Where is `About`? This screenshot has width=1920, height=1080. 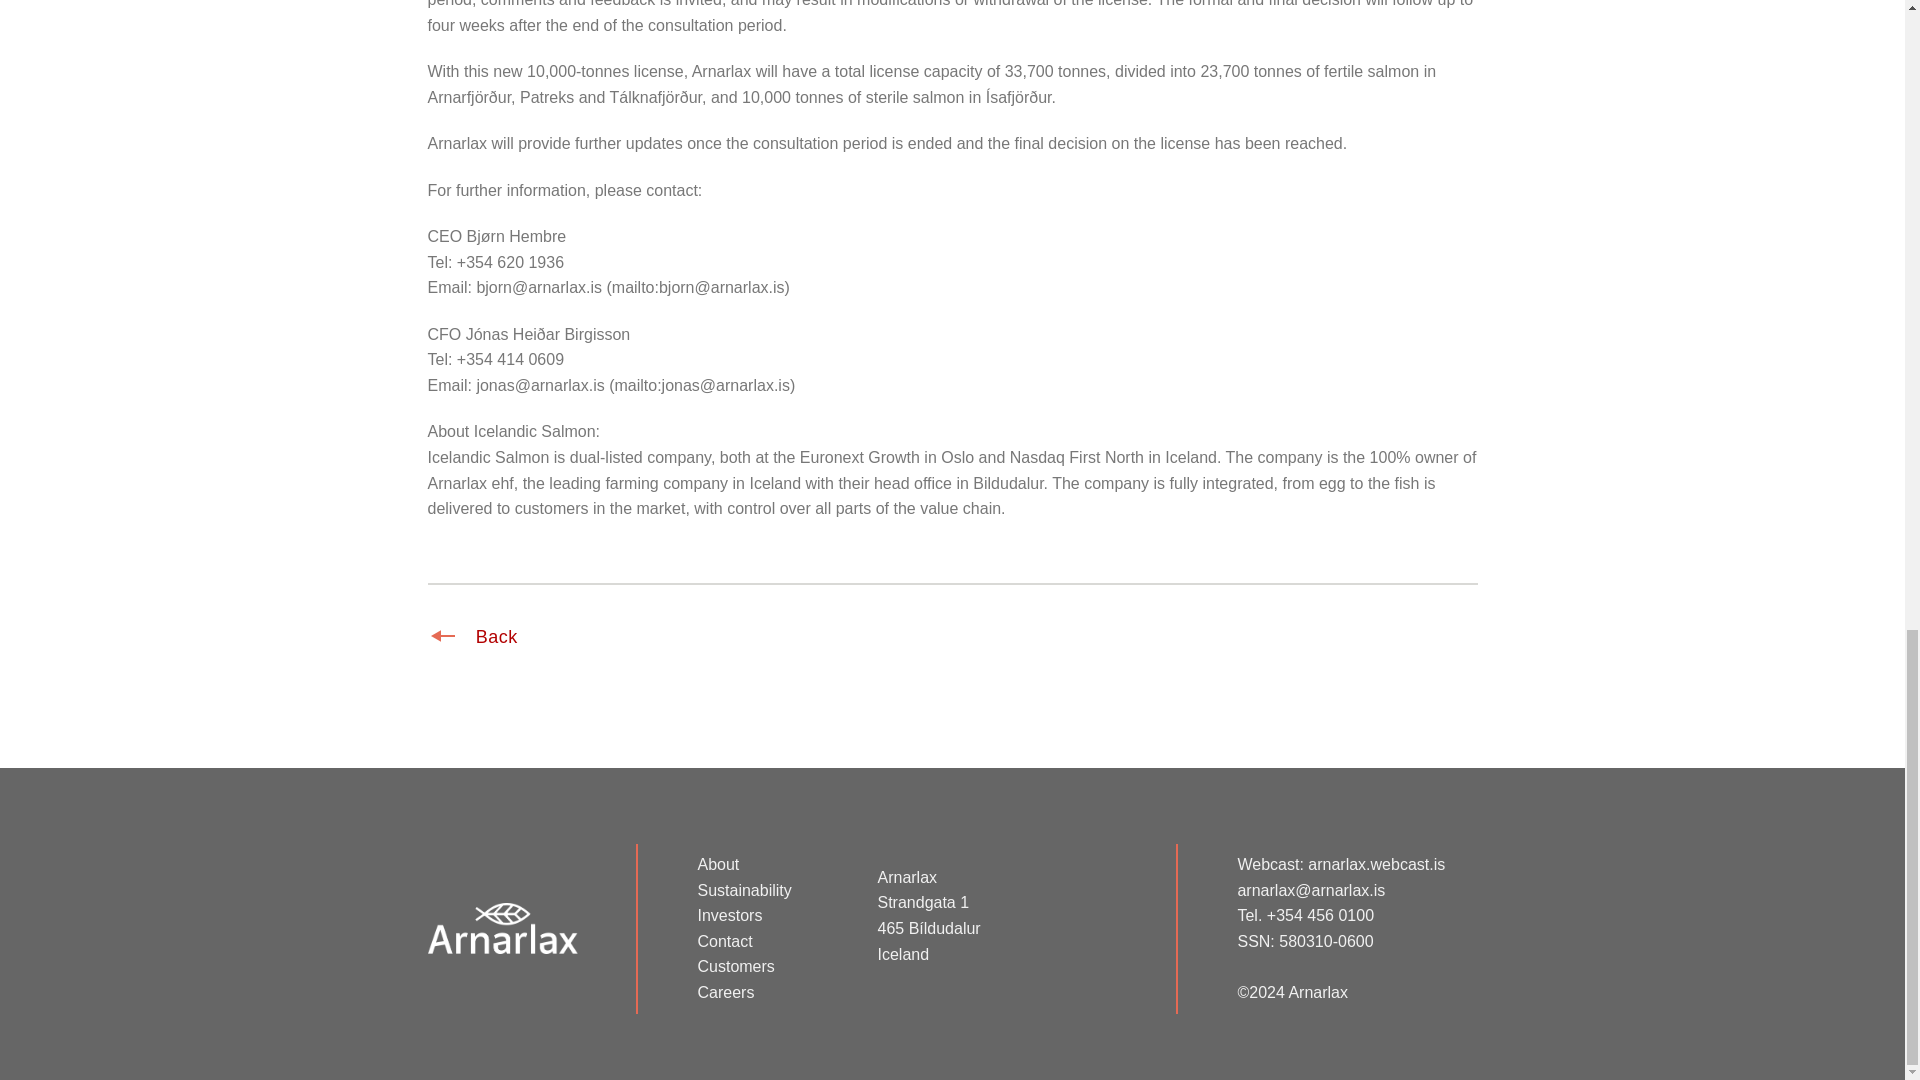 About is located at coordinates (718, 864).